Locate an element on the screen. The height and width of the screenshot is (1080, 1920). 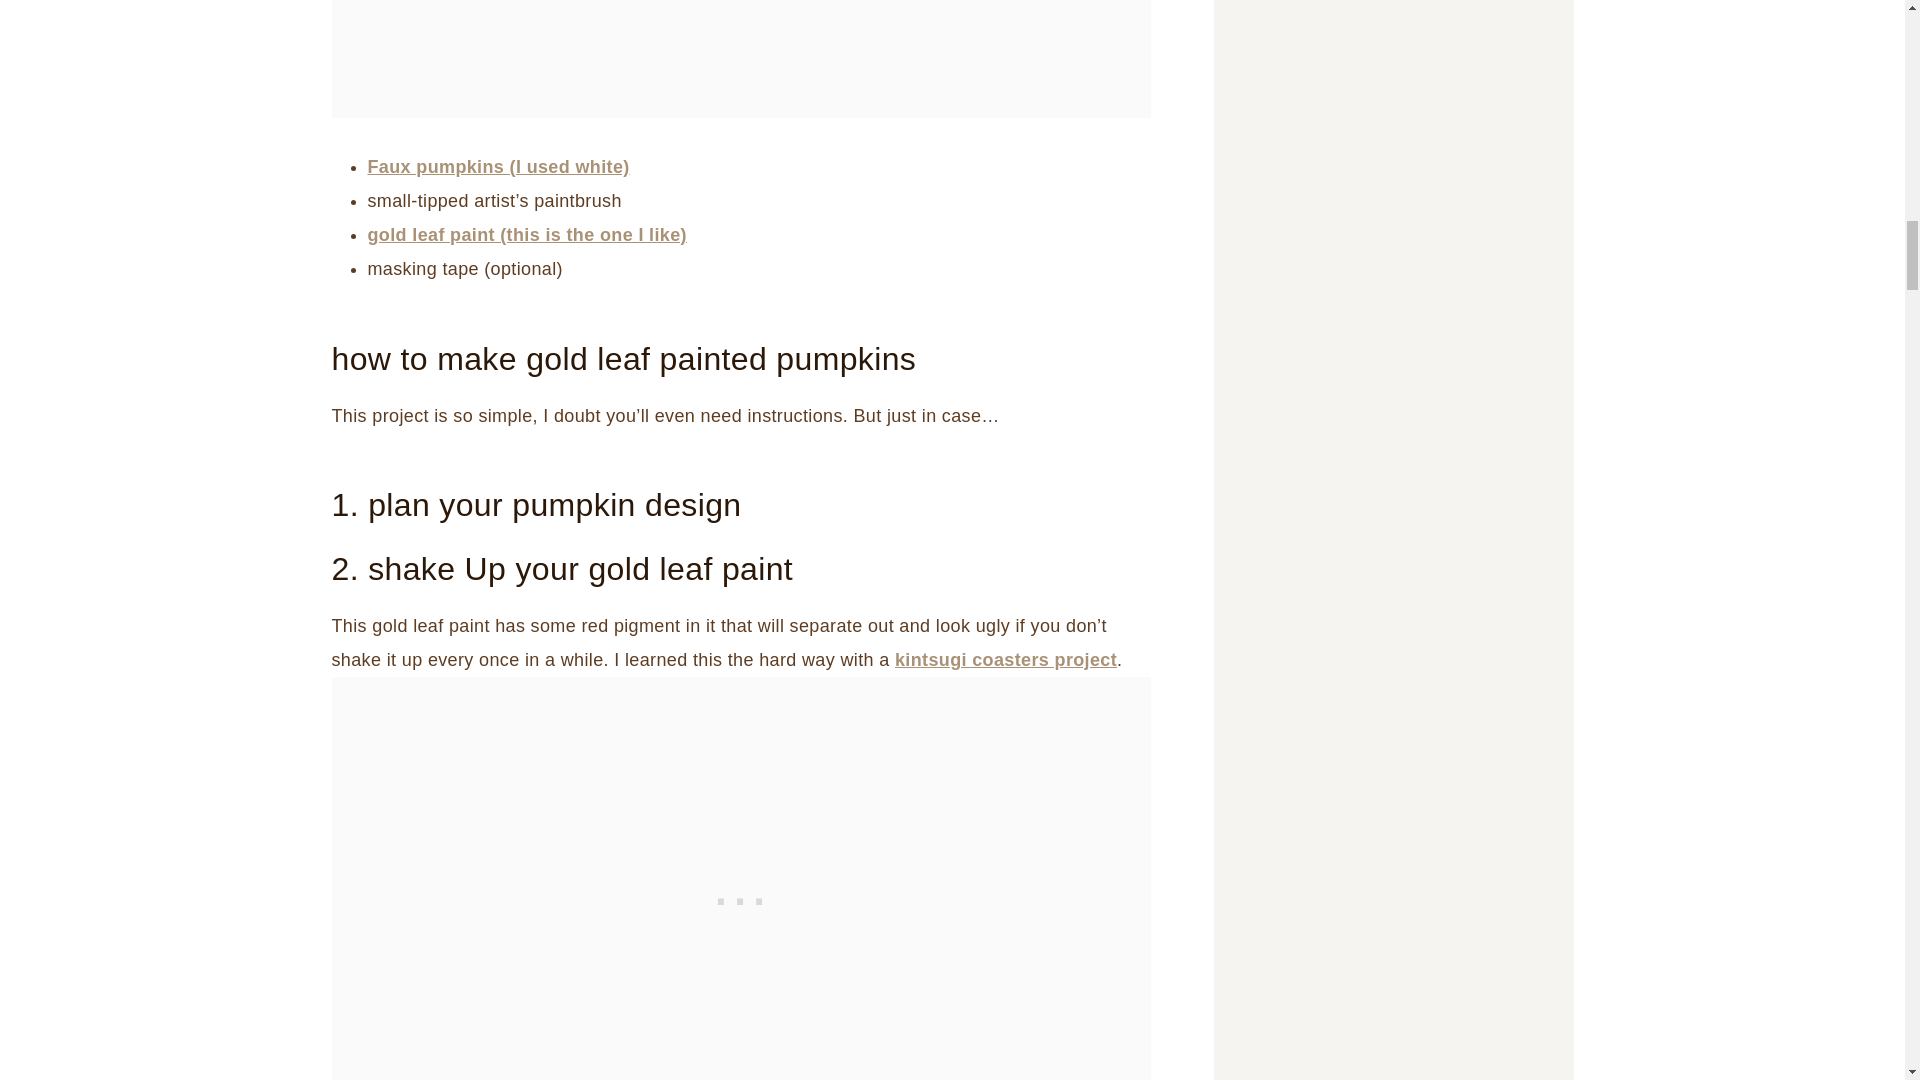
kintsugi coasters project is located at coordinates (1006, 660).